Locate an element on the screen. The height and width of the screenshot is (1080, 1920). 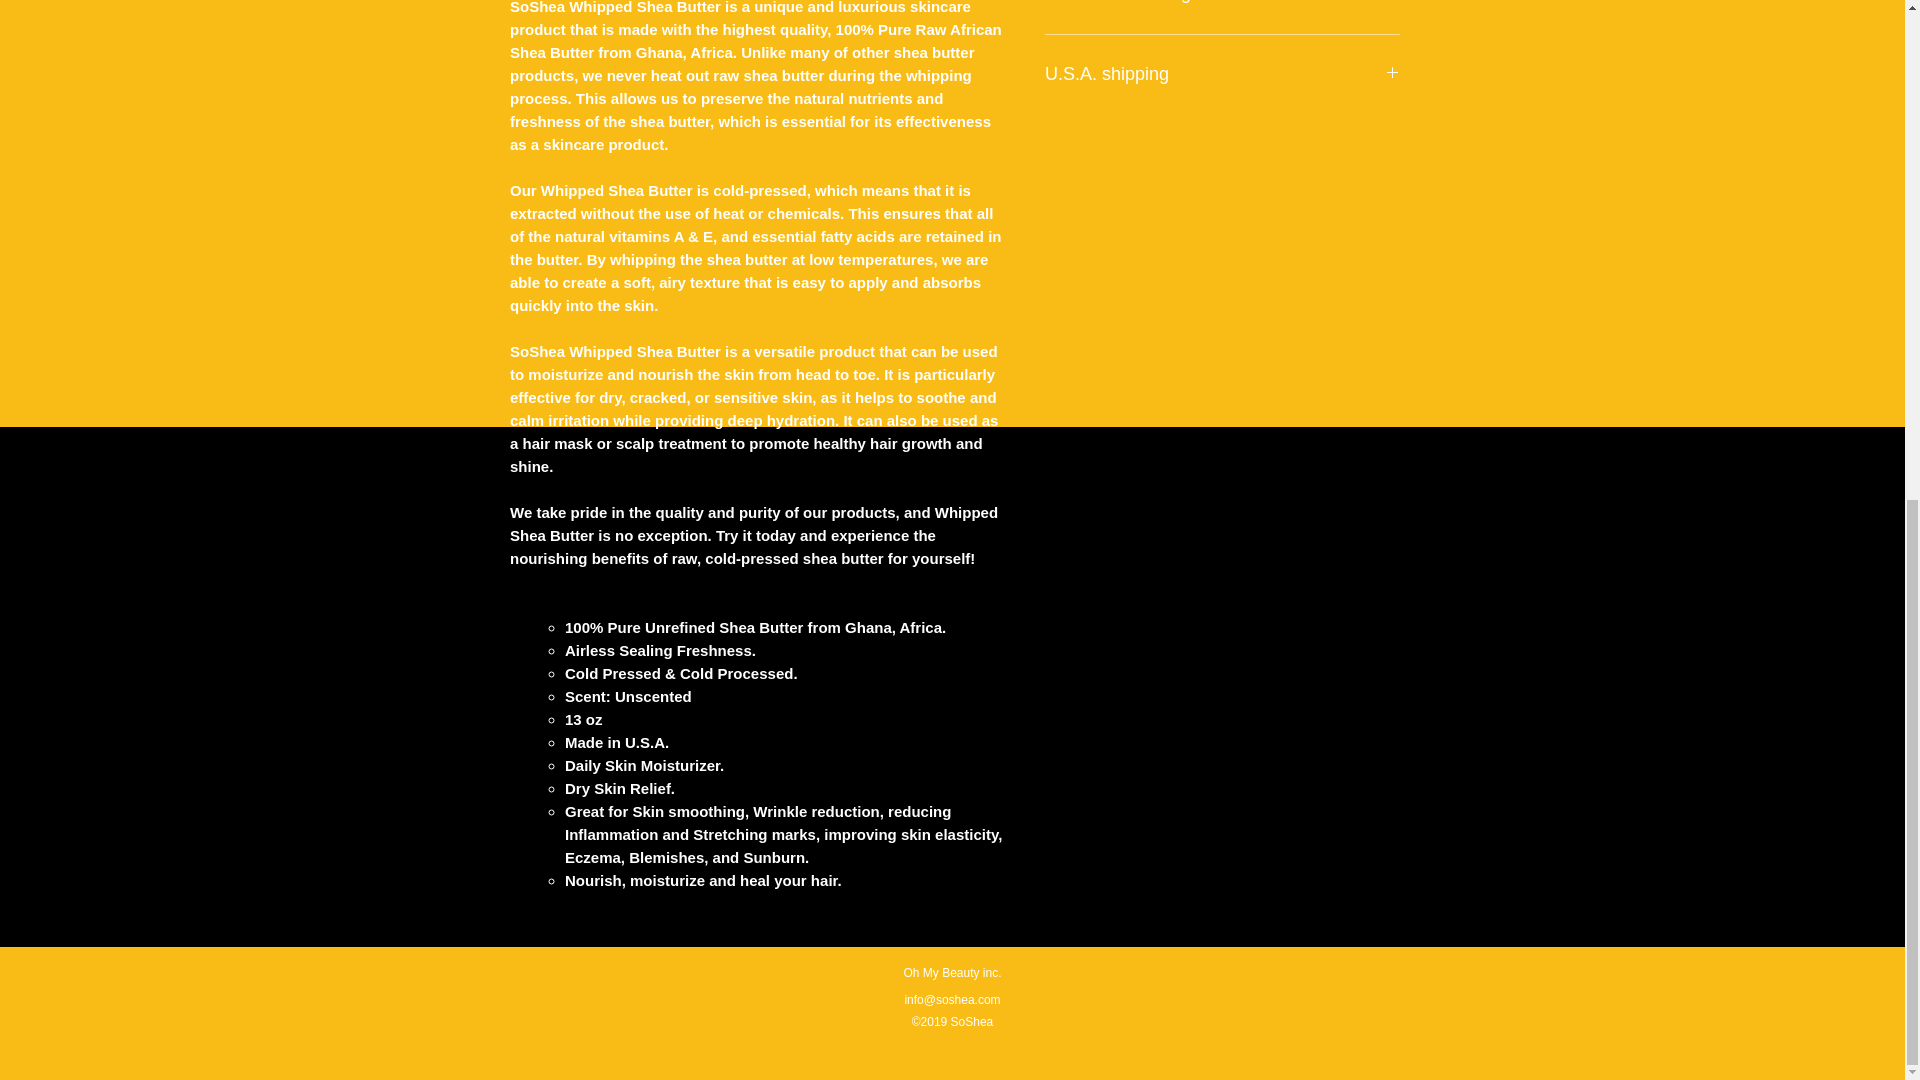
U.S.A. shipping is located at coordinates (1222, 74).